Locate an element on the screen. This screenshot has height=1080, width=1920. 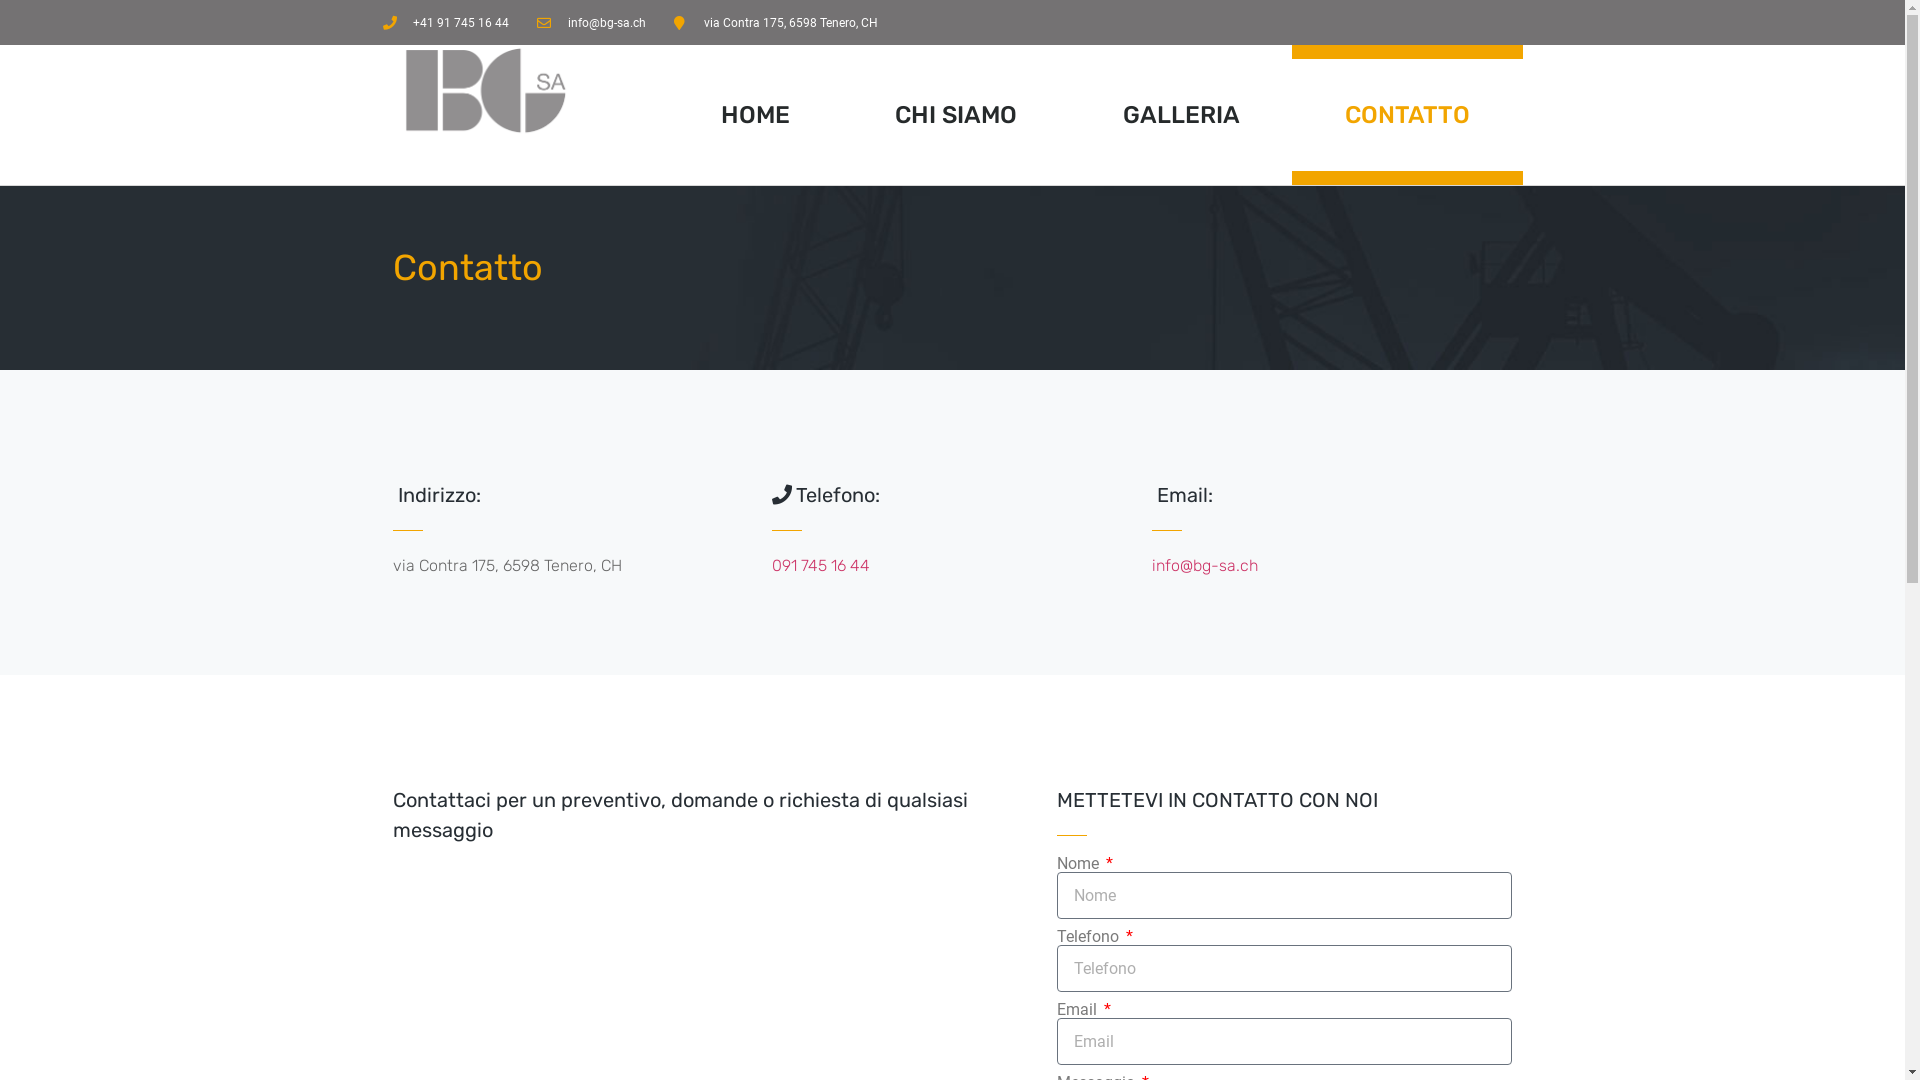
CHI SIAMO is located at coordinates (956, 115).